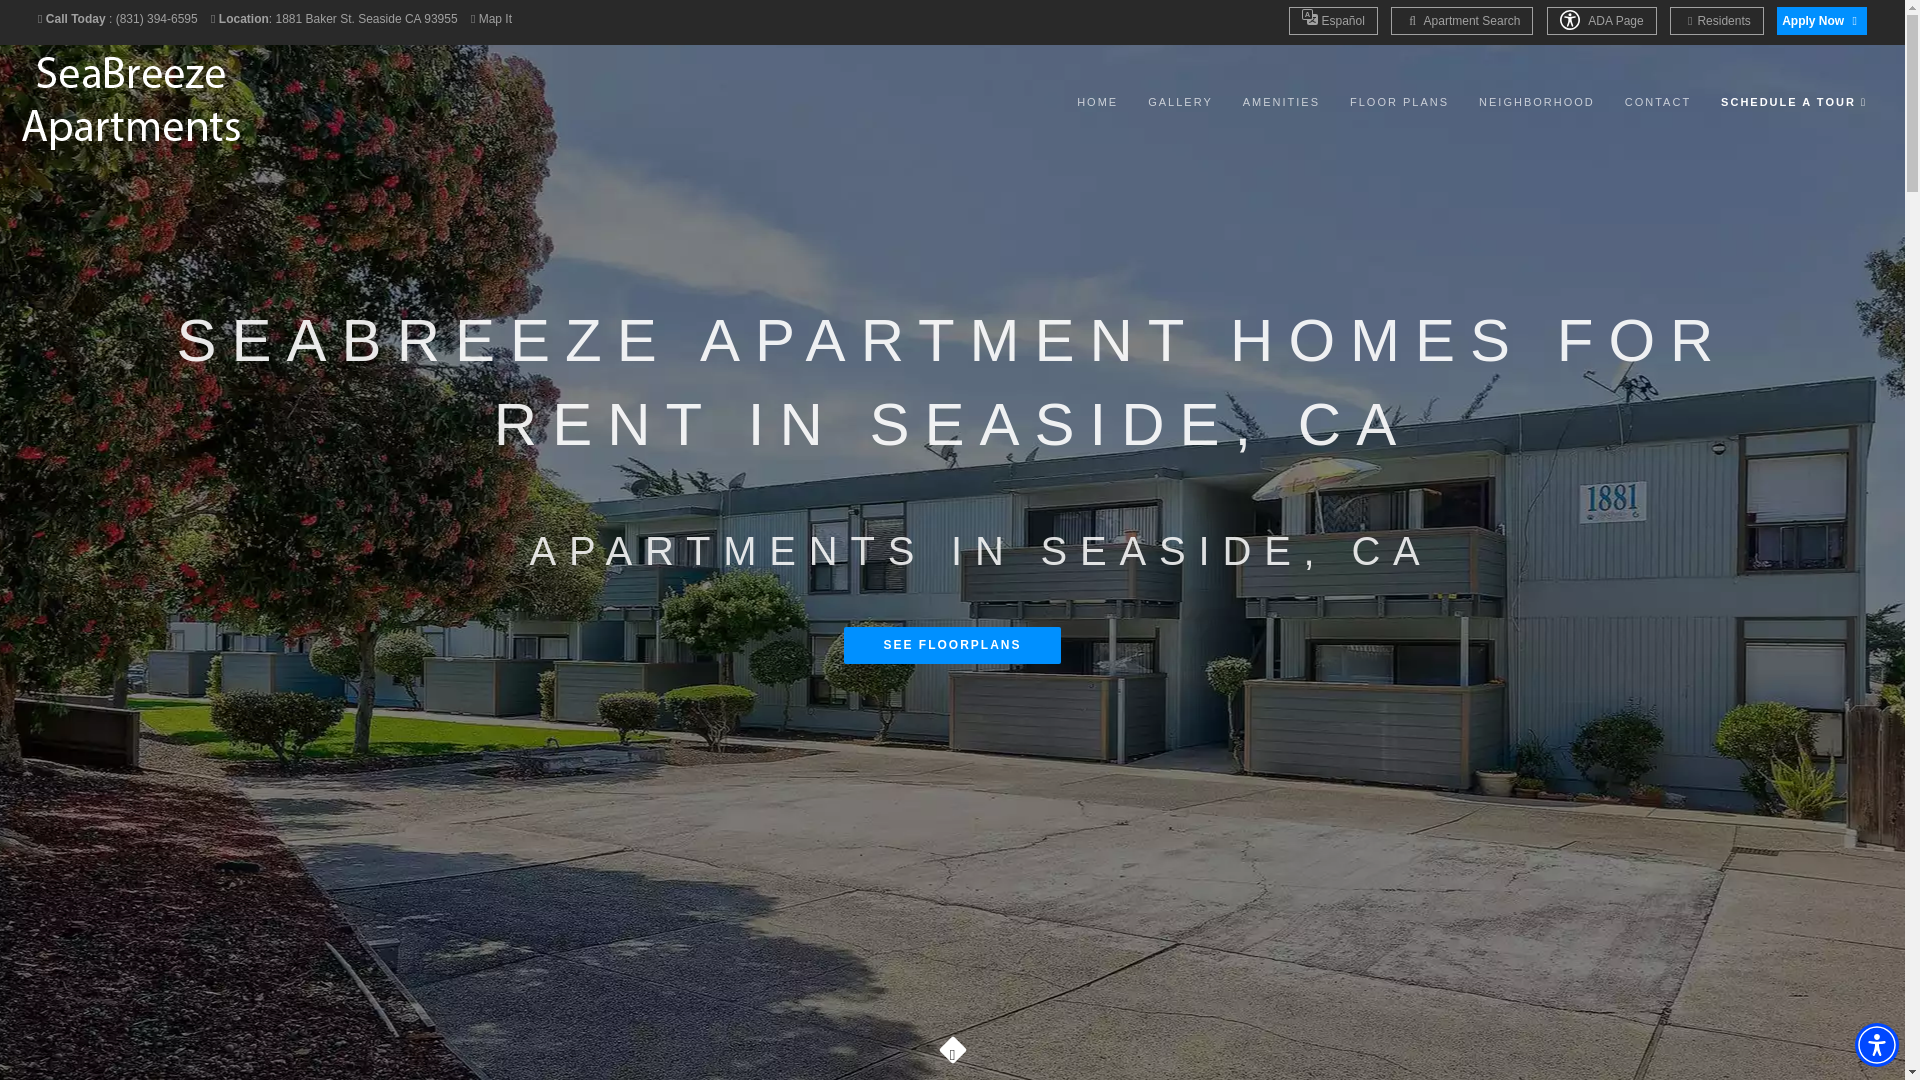 The width and height of the screenshot is (1920, 1080). What do you see at coordinates (135, 102) in the screenshot?
I see `SeaBreeze Apartment Homes in Seaside, CA` at bounding box center [135, 102].